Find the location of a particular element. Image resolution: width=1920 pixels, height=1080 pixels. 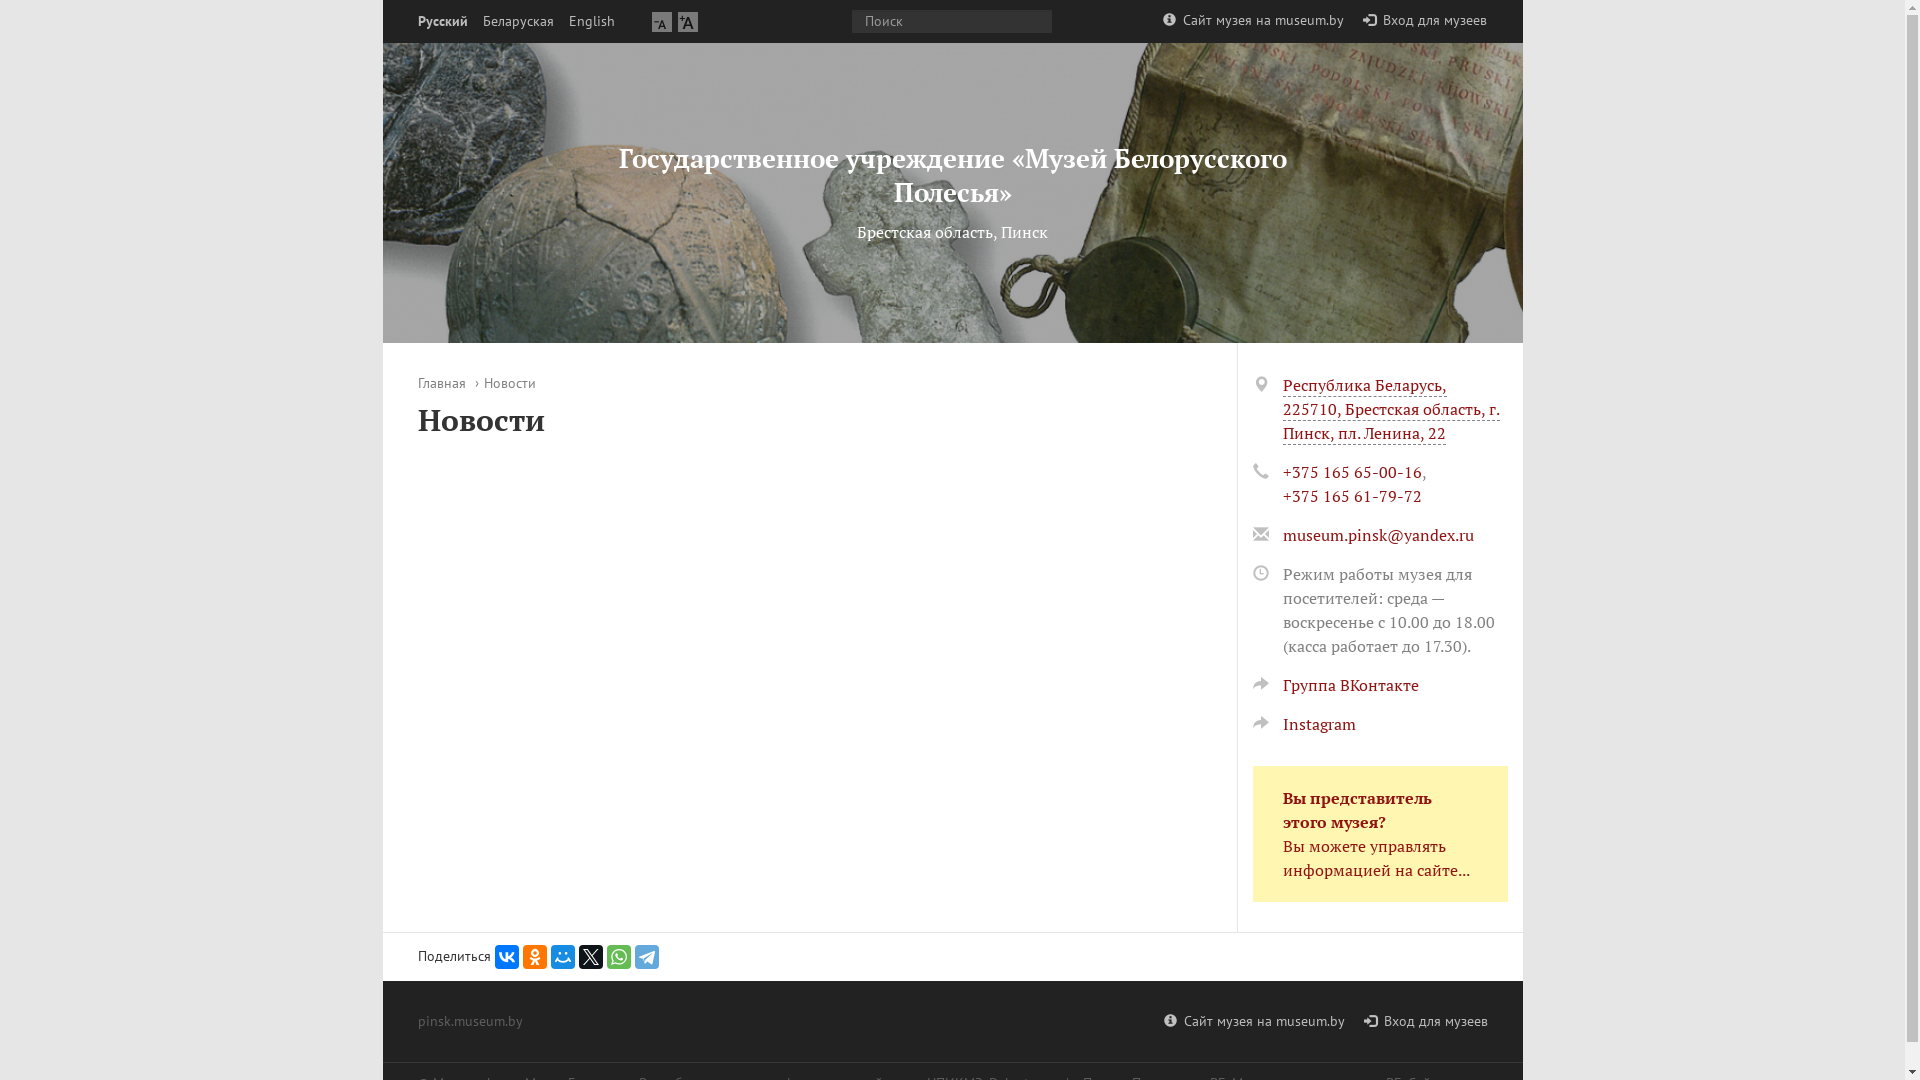

Twitter is located at coordinates (590, 957).